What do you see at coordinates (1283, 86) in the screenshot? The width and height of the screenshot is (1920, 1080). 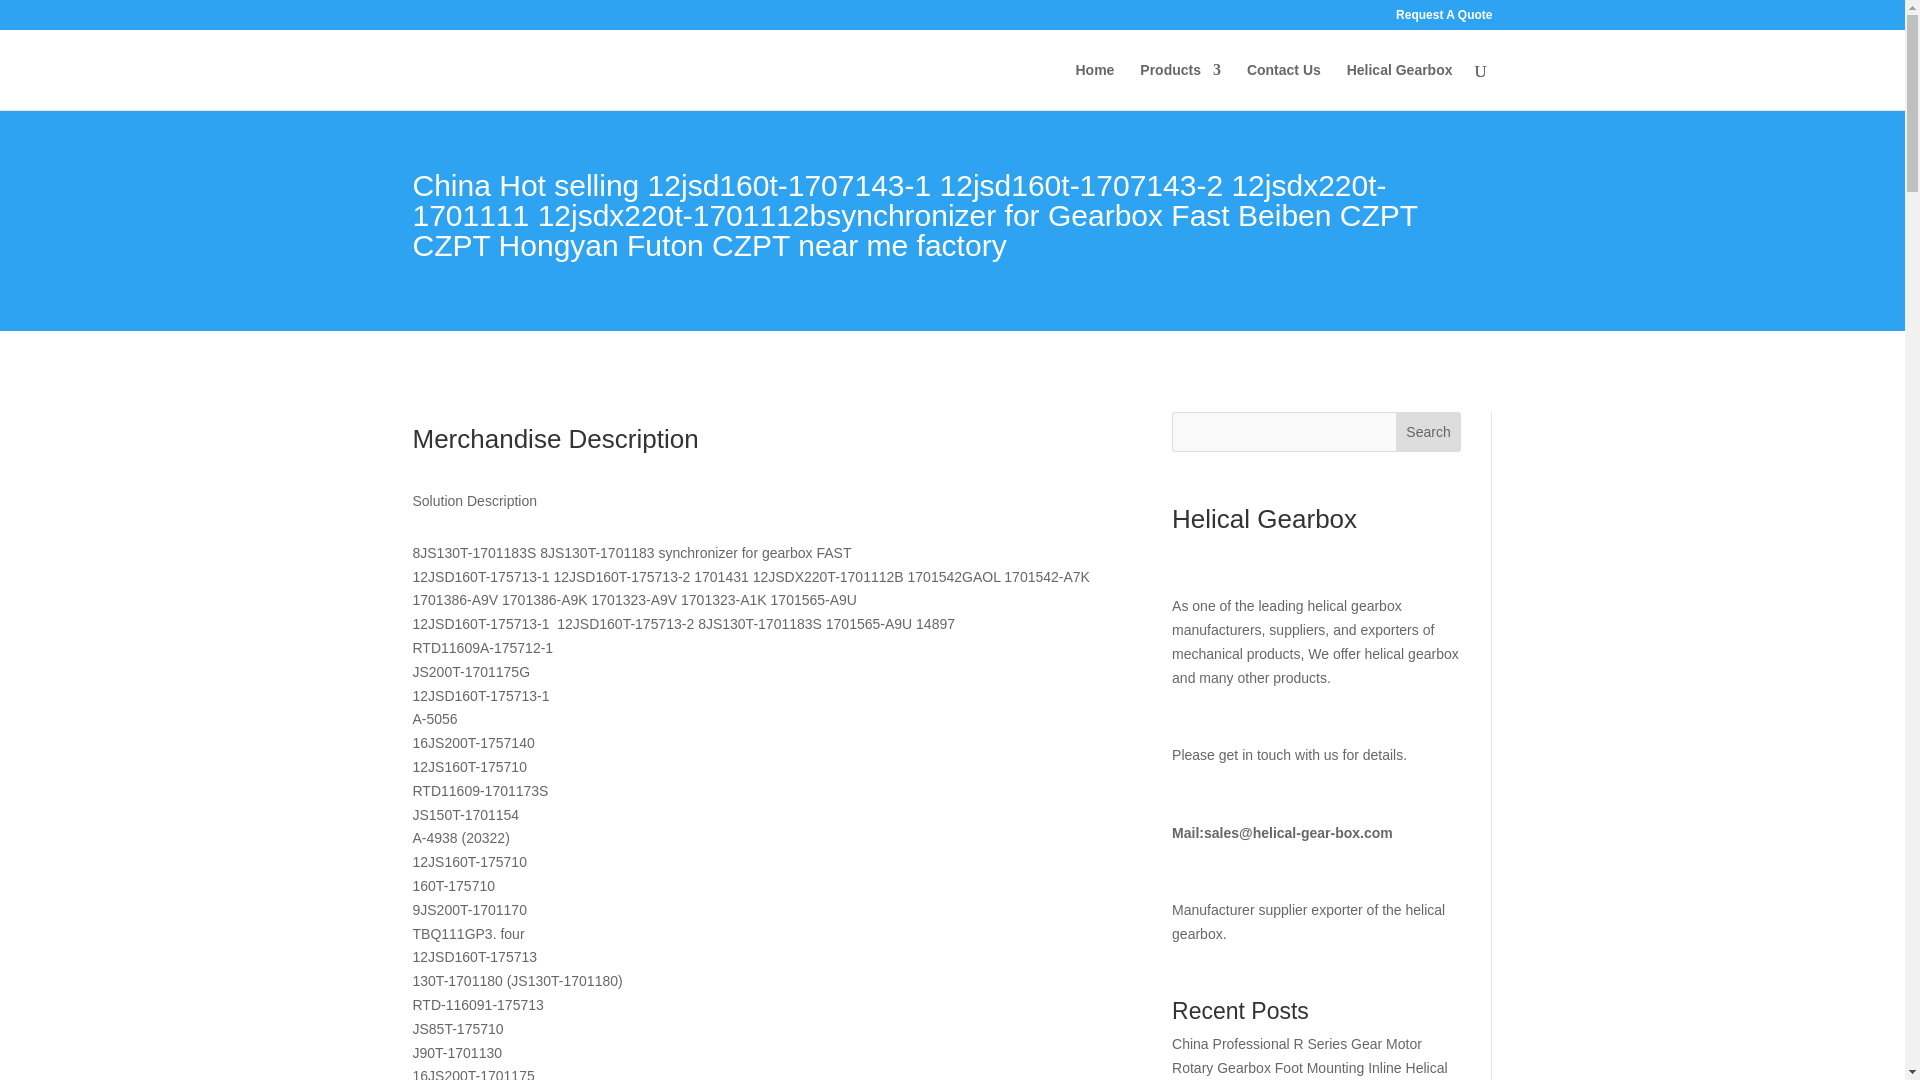 I see `Contact Us` at bounding box center [1283, 86].